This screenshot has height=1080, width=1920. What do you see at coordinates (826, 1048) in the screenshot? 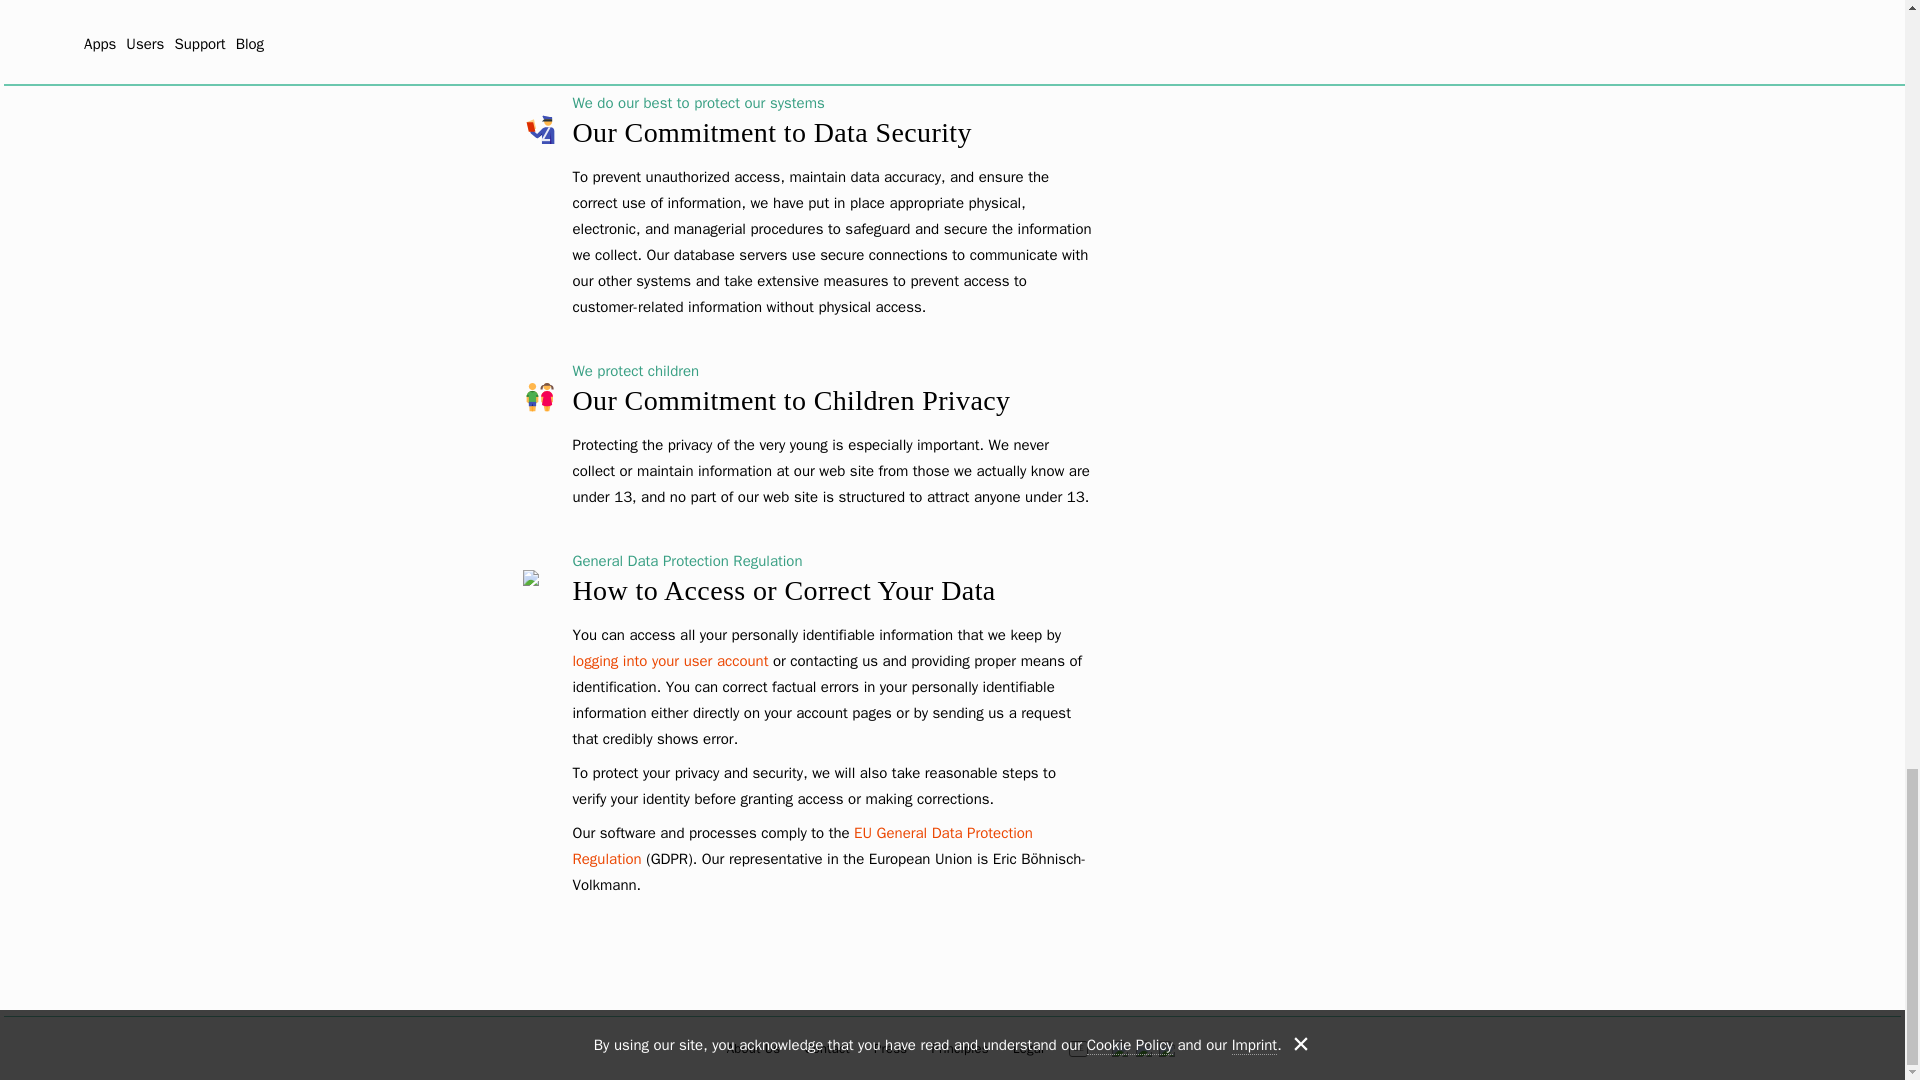
I see `Contact` at bounding box center [826, 1048].